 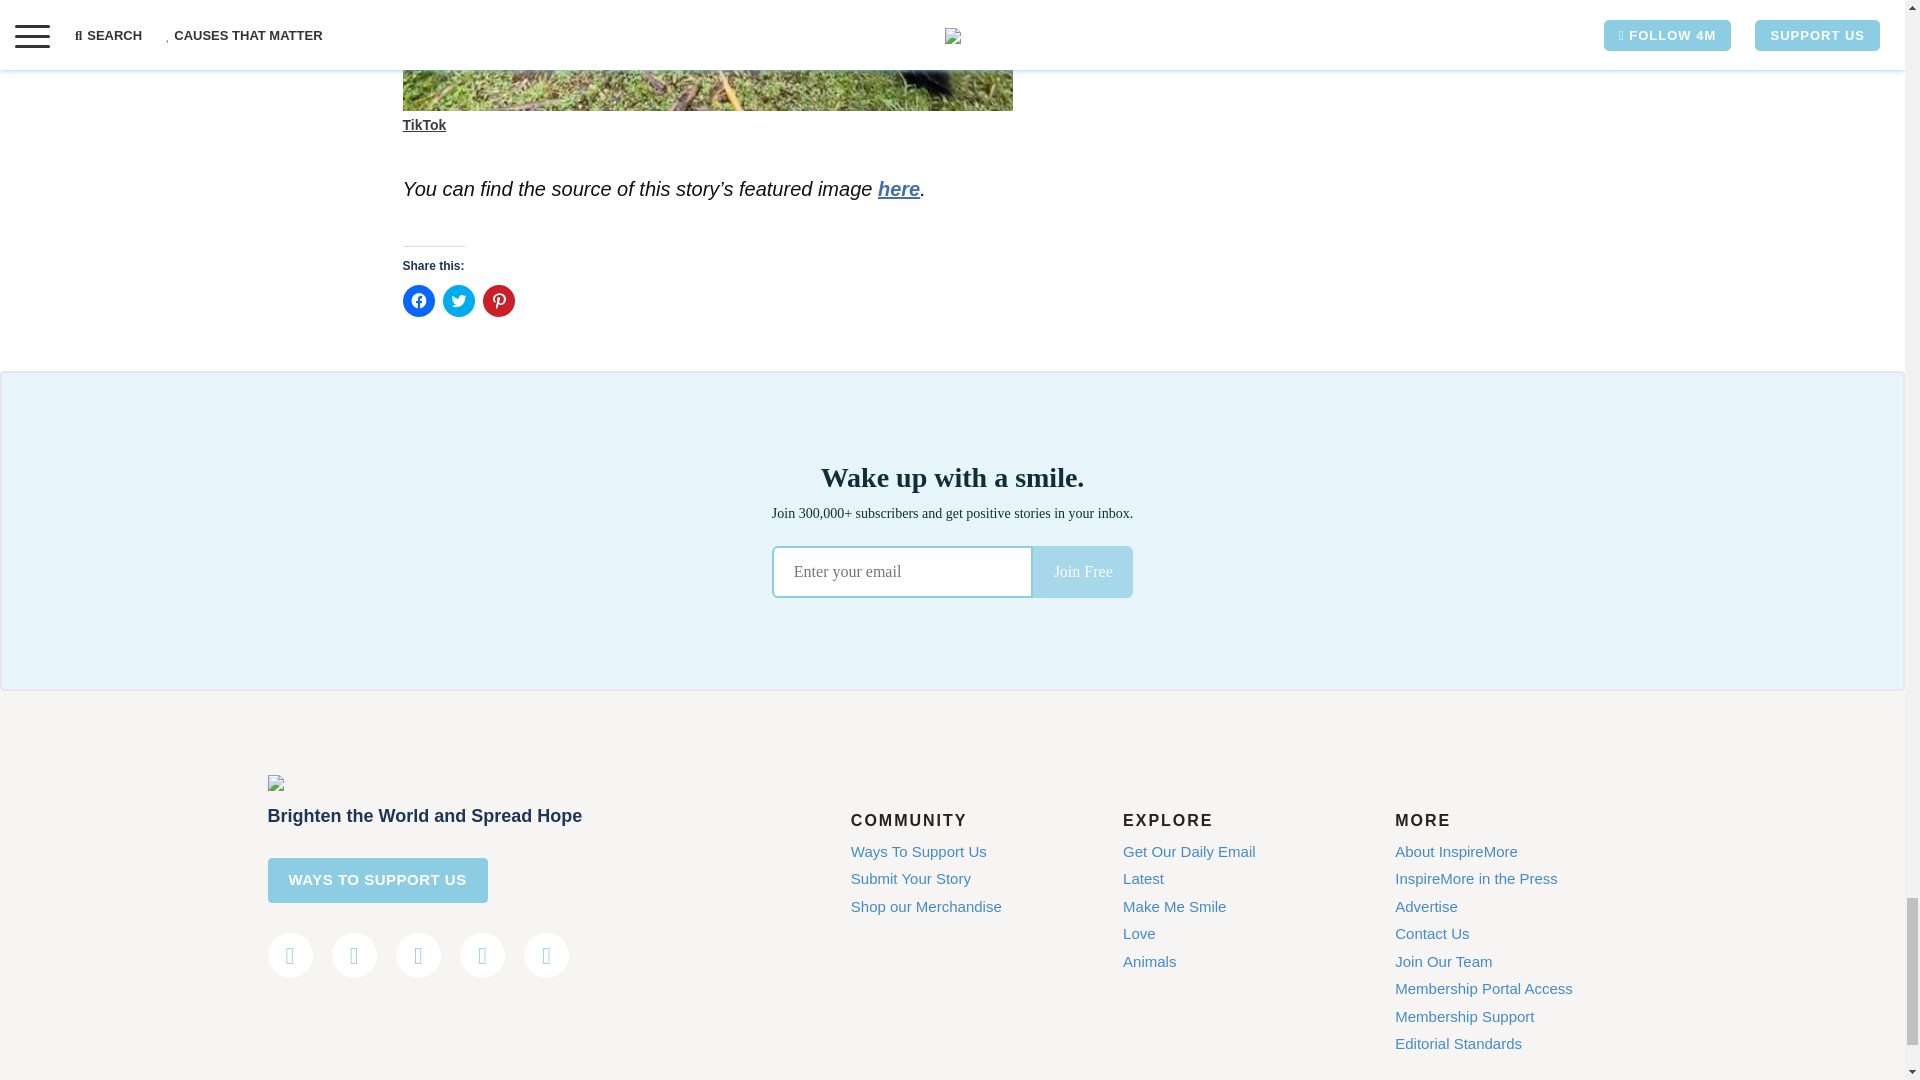 I want to click on Click to share on Facebook, so click(x=417, y=301).